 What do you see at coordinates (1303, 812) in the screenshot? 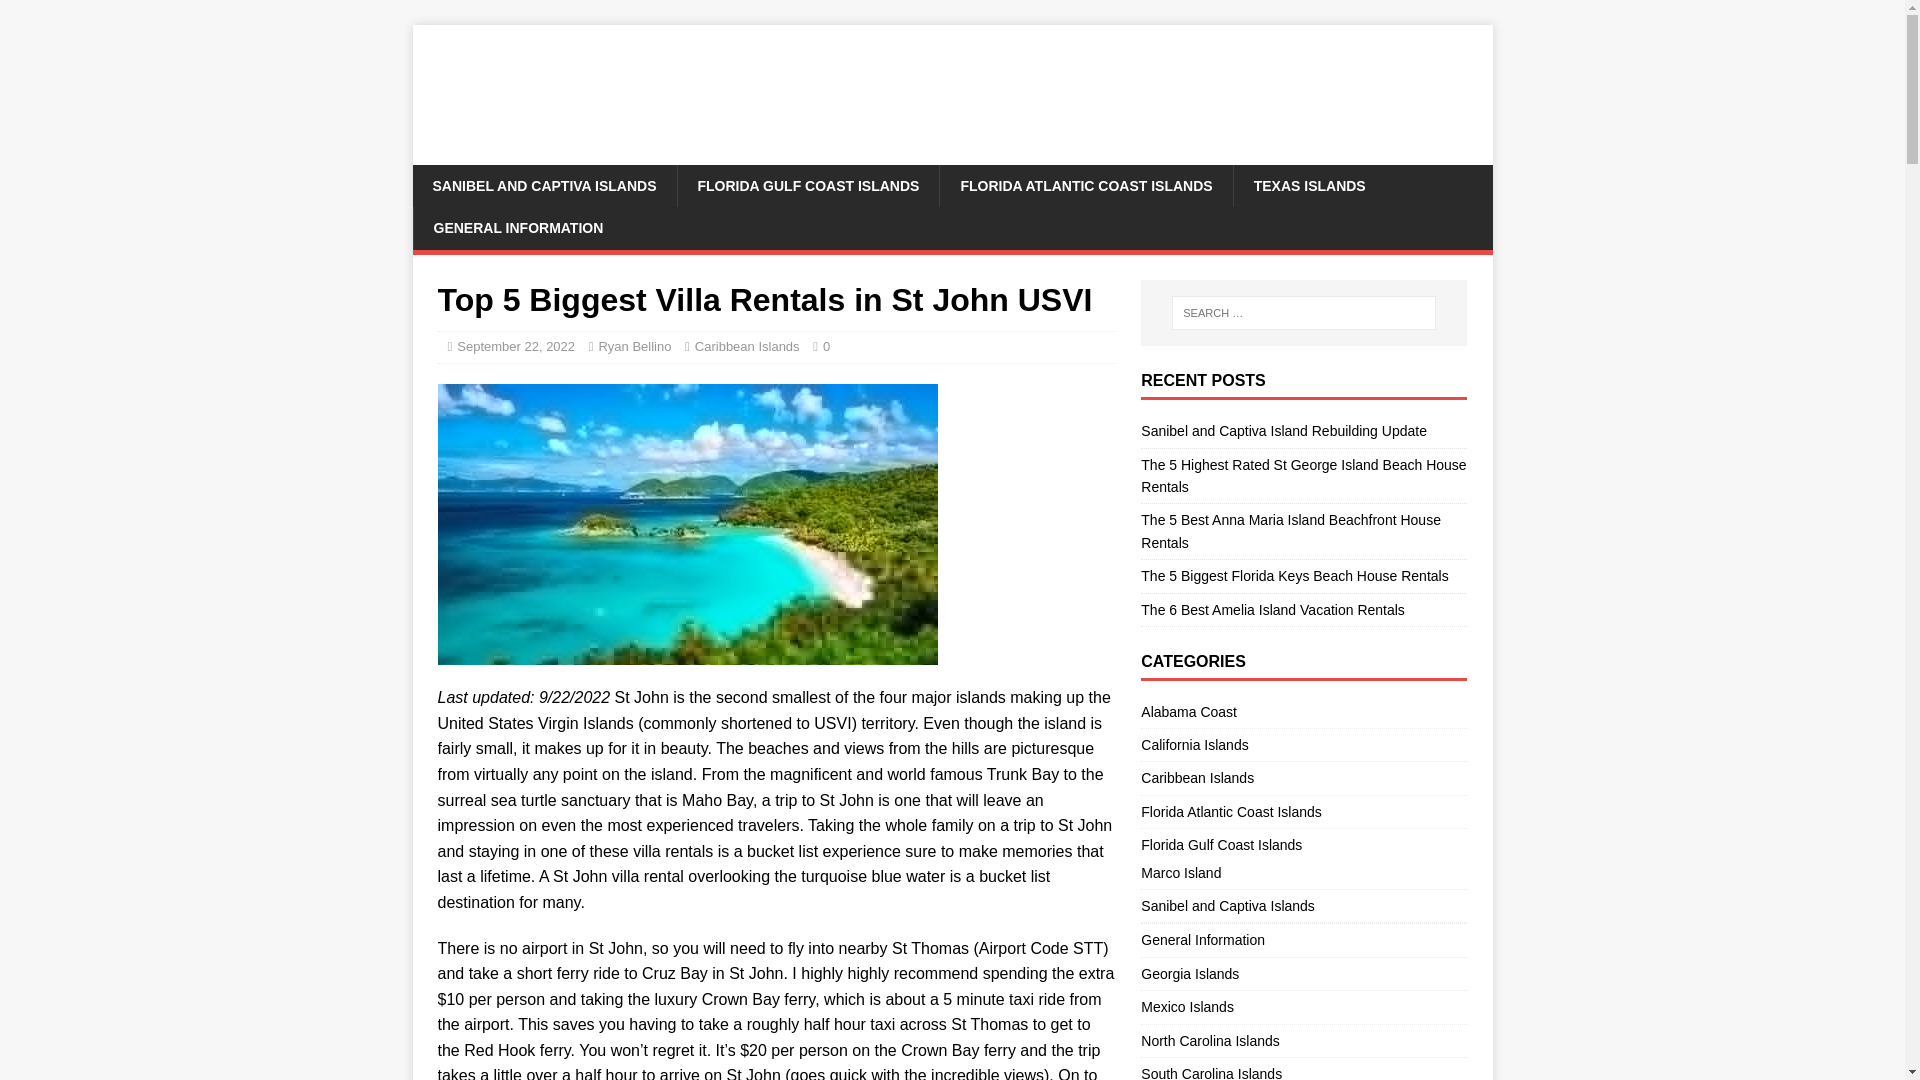
I see `Florida Atlantic Coast Islands` at bounding box center [1303, 812].